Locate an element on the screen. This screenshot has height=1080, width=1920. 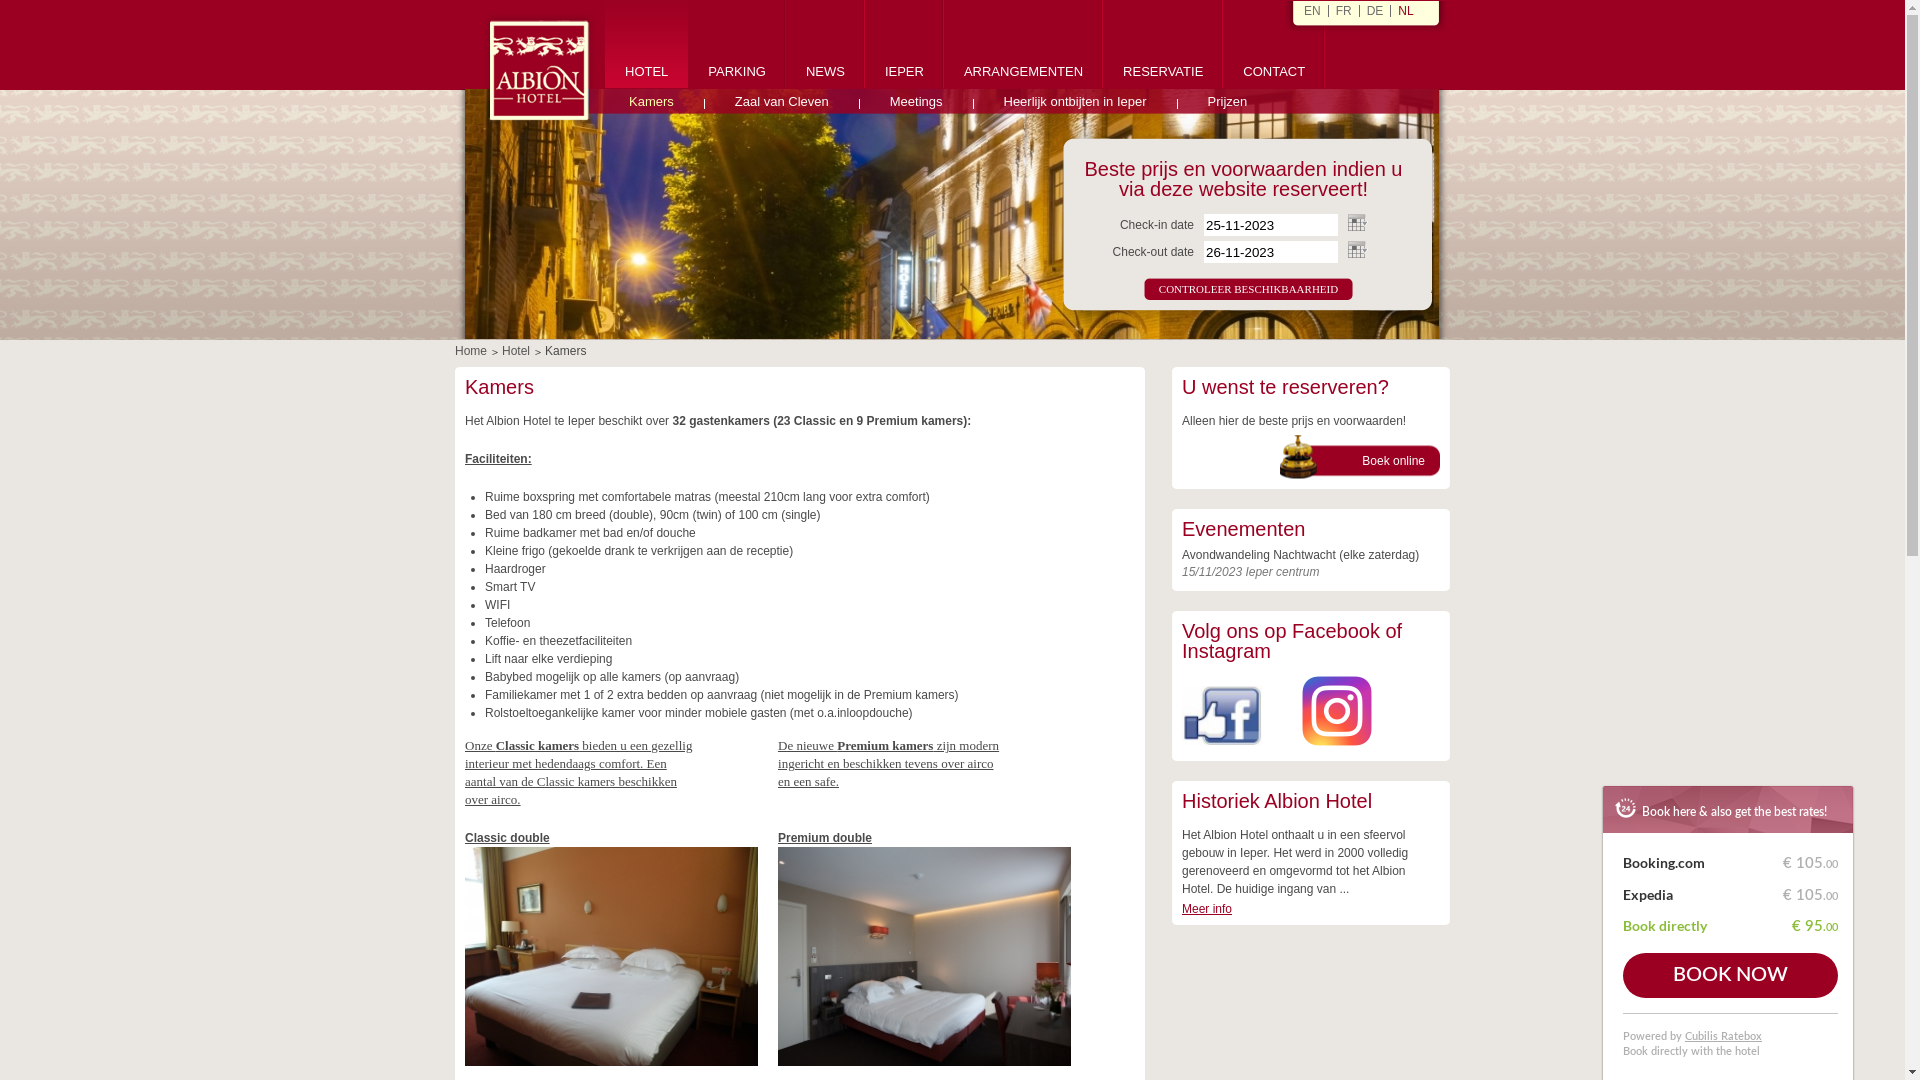
CONTACT is located at coordinates (1274, 50).